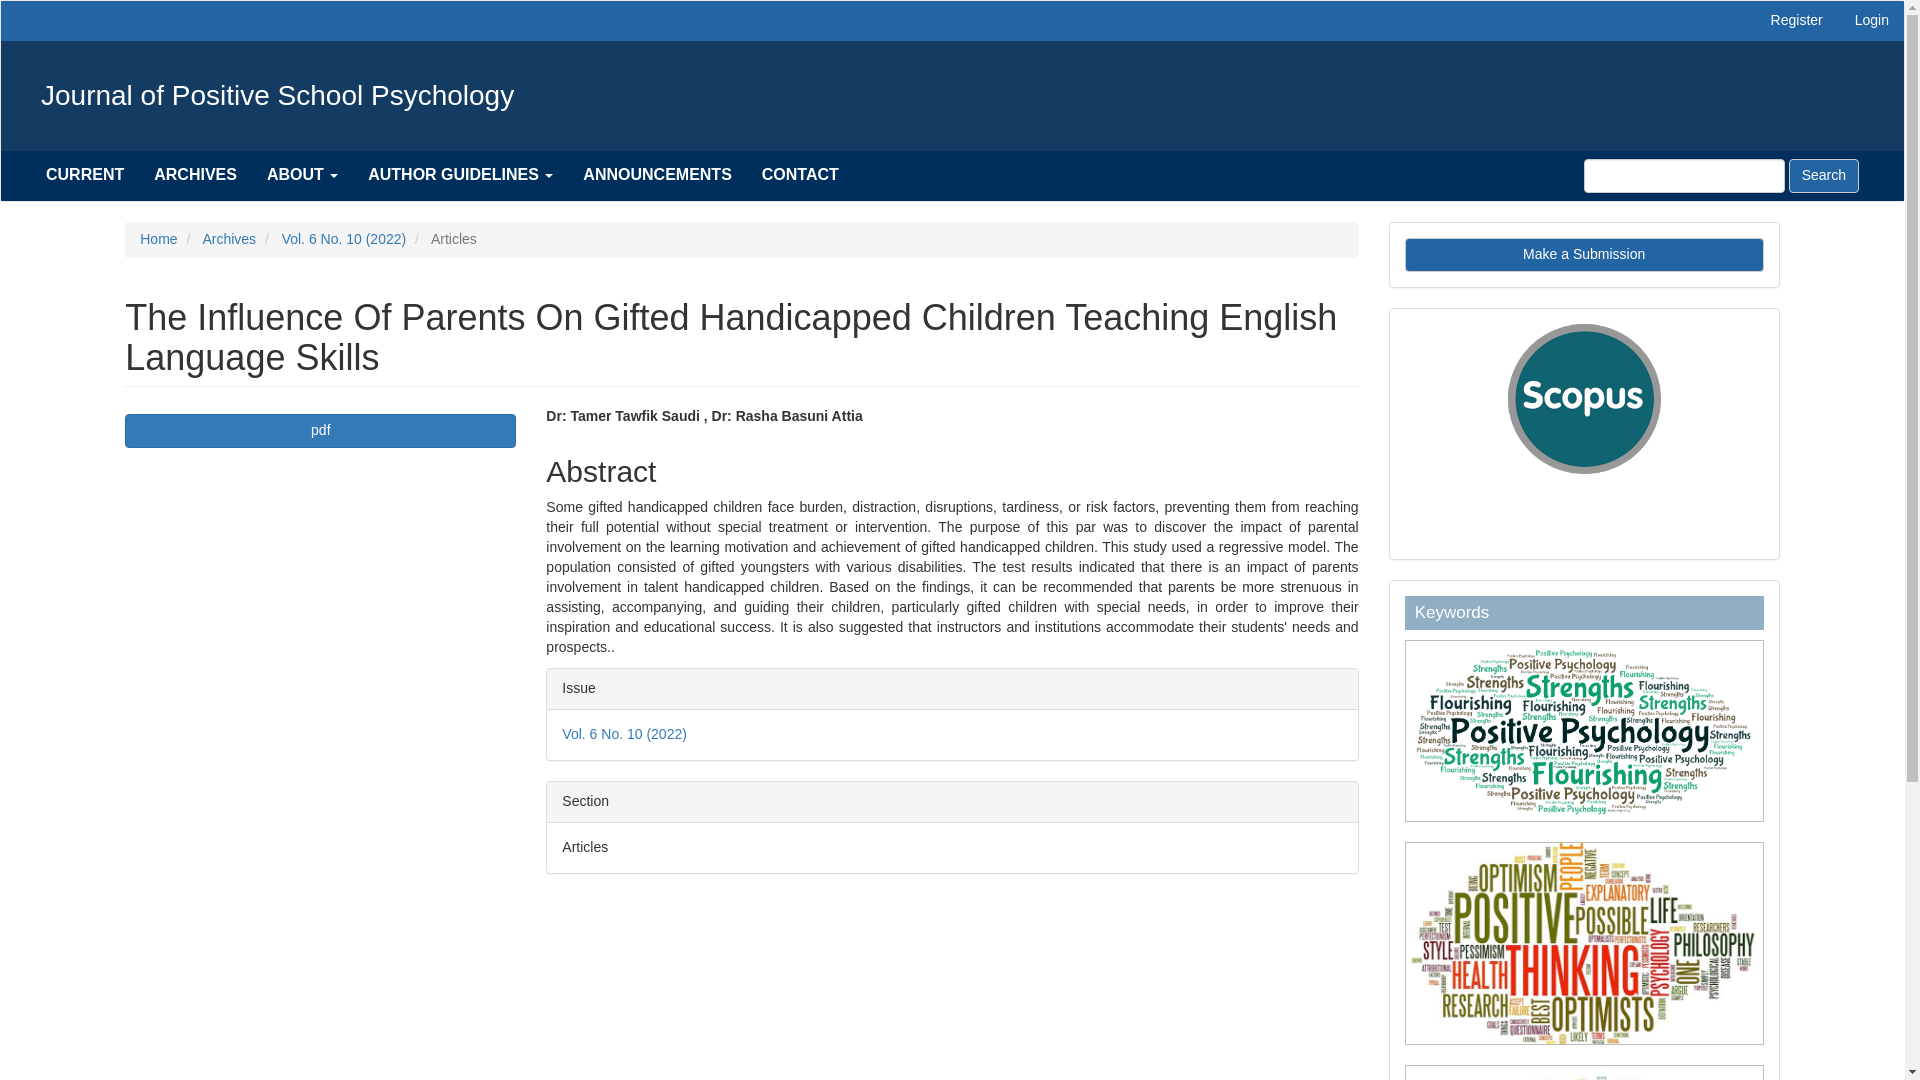  Describe the element at coordinates (84, 174) in the screenshot. I see `CURRENT` at that location.